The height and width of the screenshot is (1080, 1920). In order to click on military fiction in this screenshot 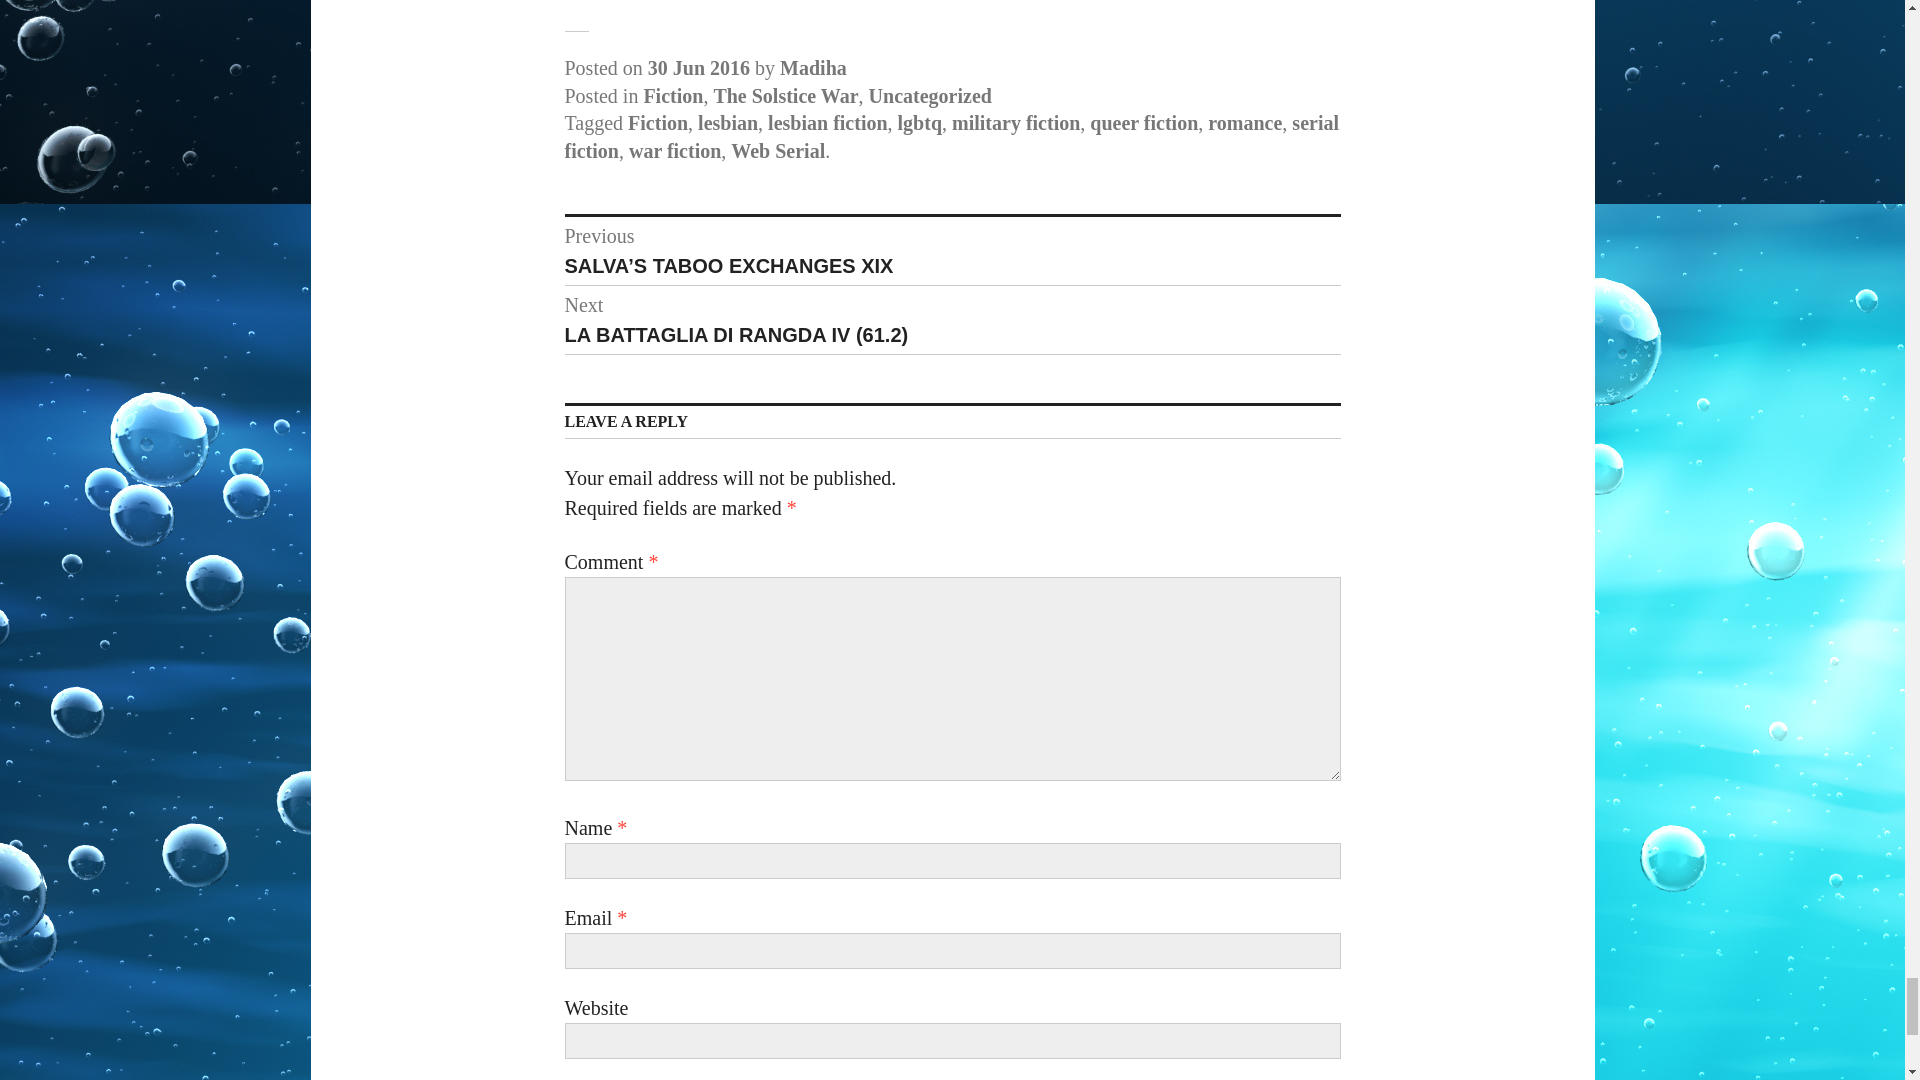, I will do `click(1016, 122)`.